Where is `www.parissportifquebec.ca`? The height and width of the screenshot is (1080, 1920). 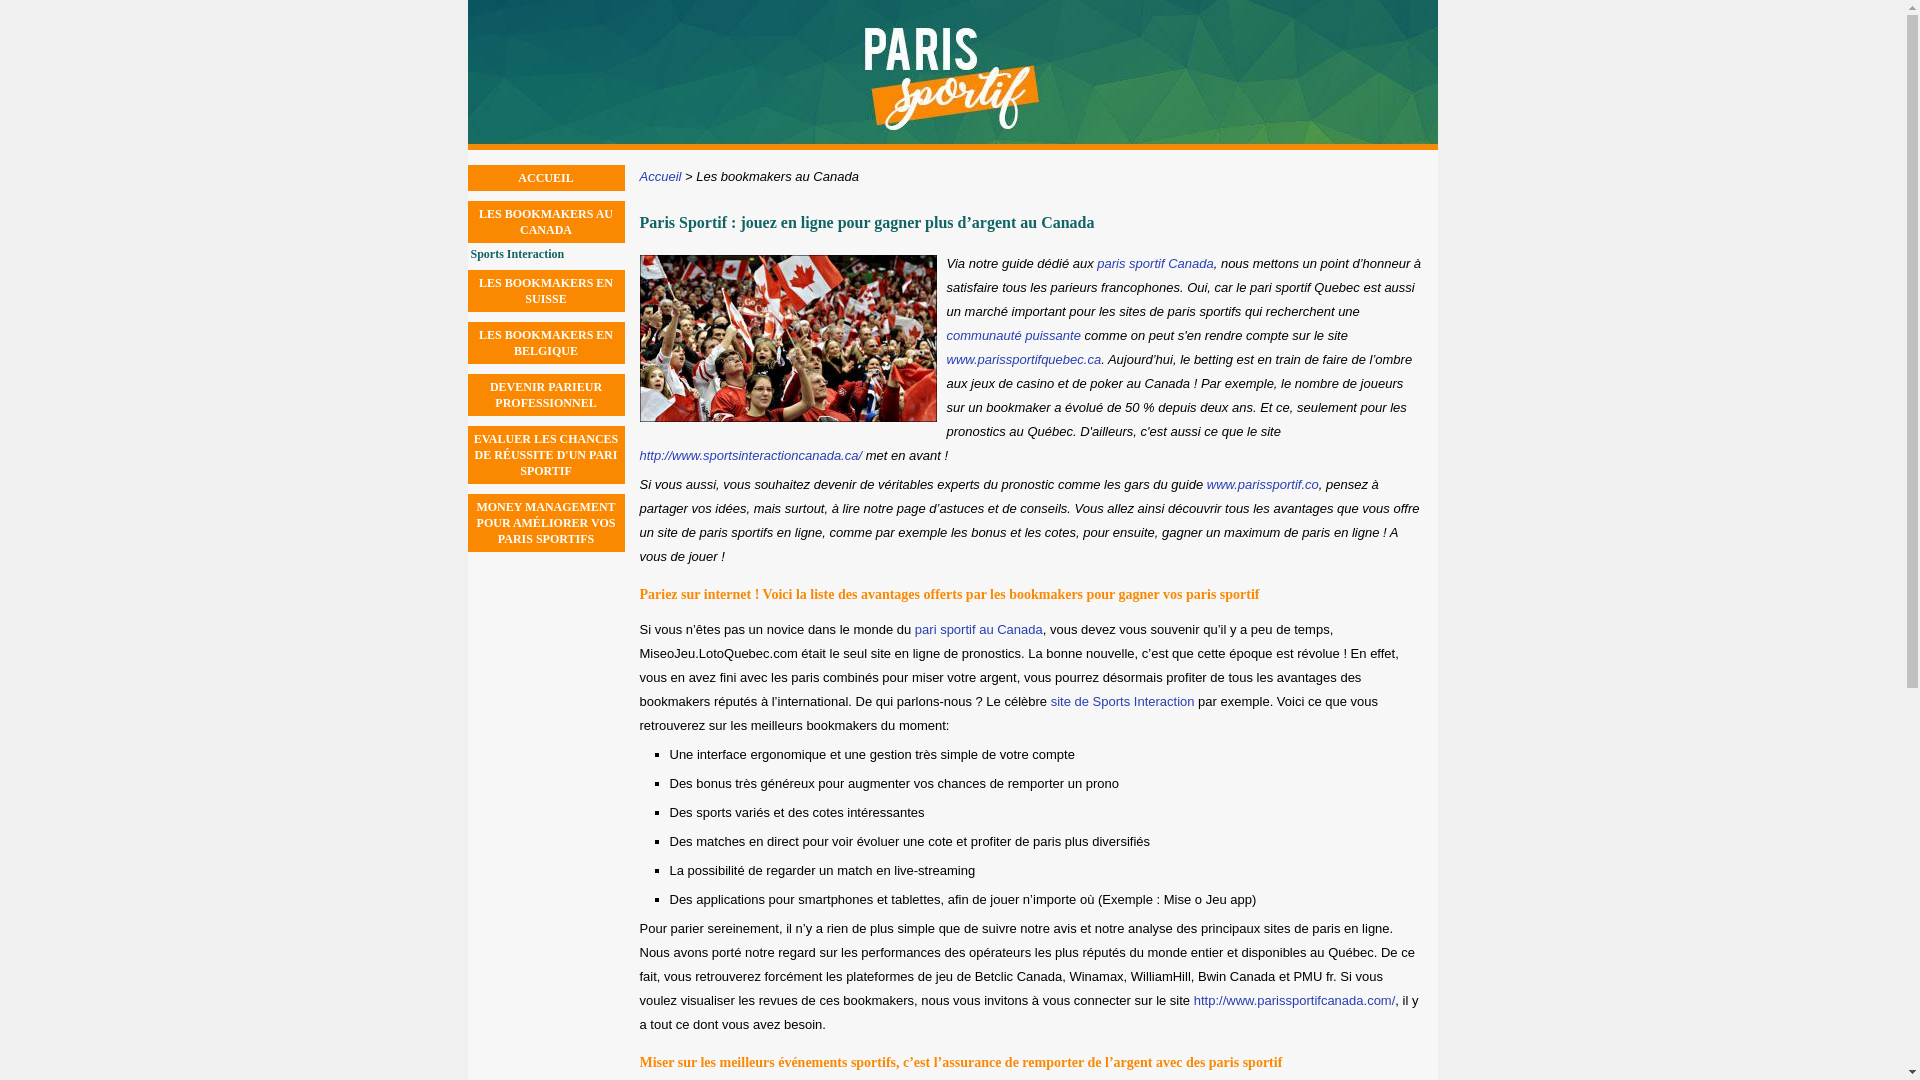 www.parissportifquebec.ca is located at coordinates (1024, 360).